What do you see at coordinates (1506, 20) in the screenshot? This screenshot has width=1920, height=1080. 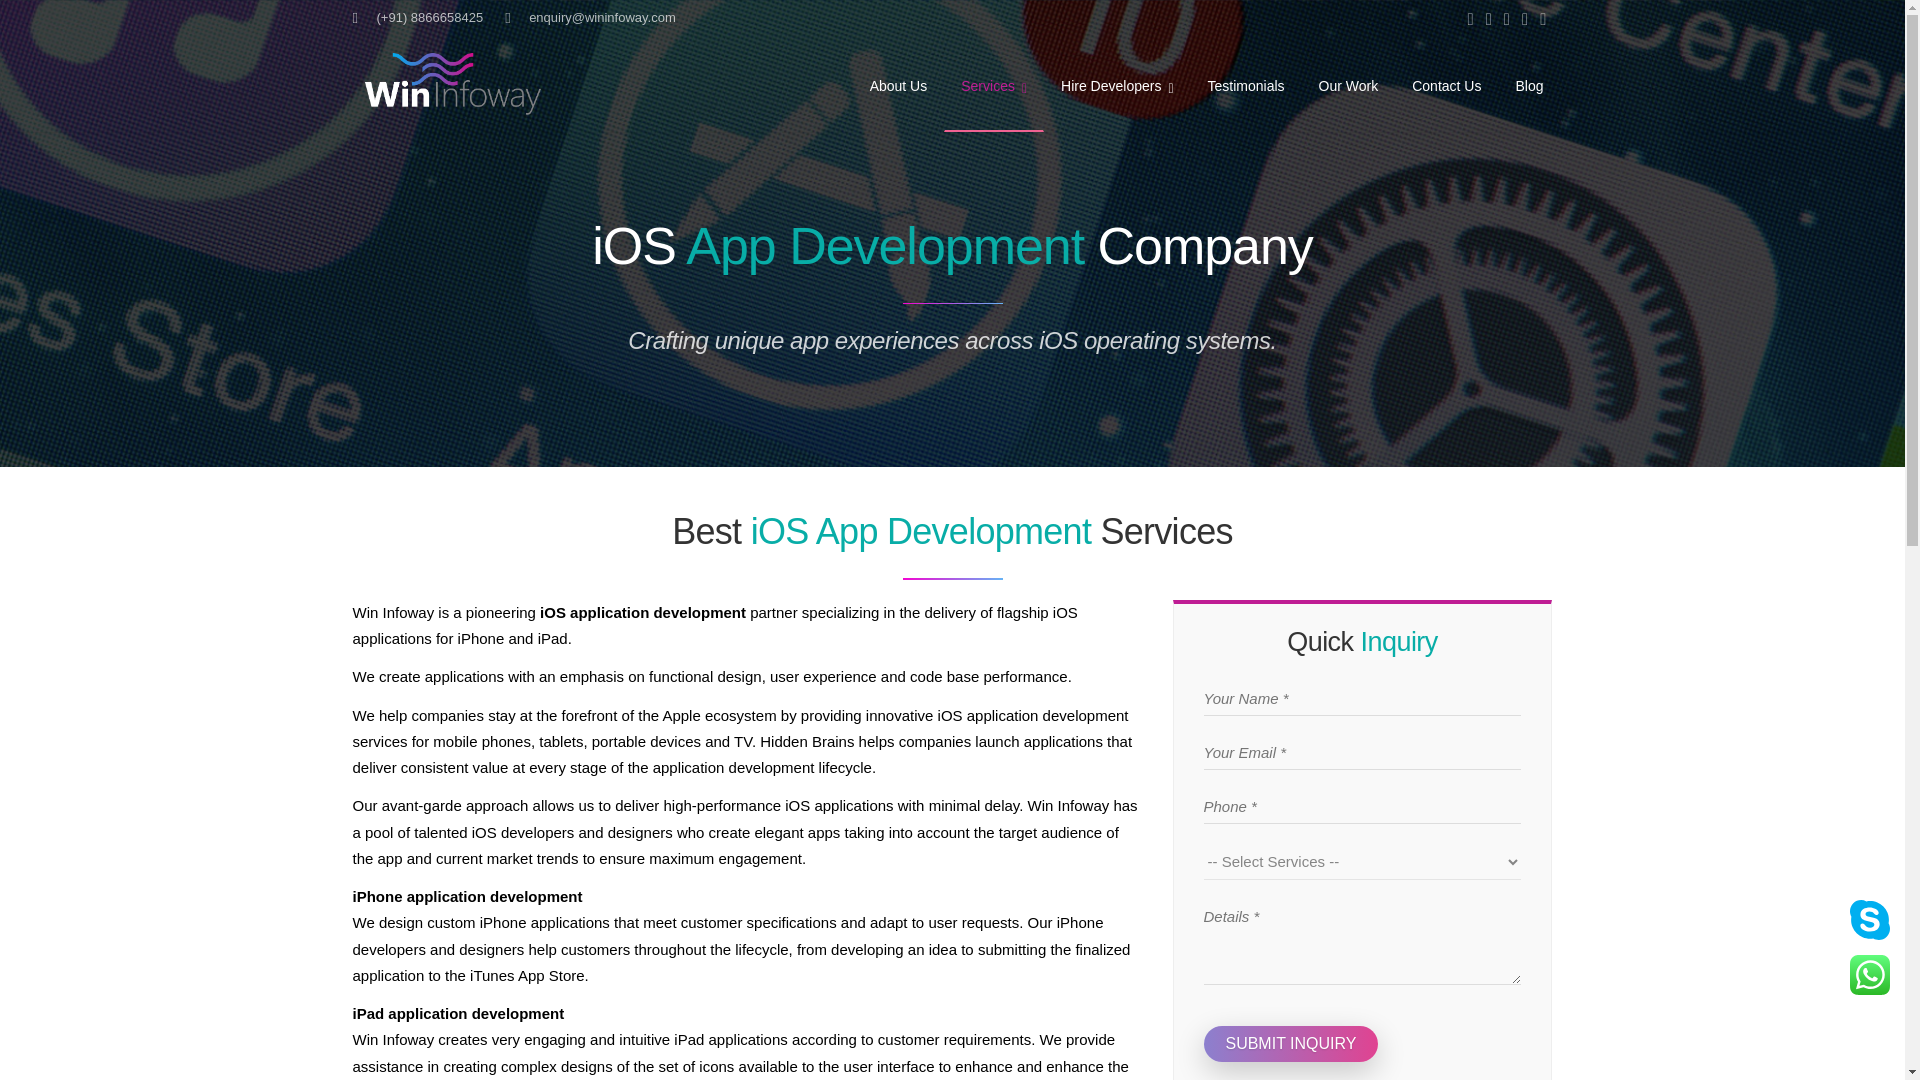 I see `Google Plus` at bounding box center [1506, 20].